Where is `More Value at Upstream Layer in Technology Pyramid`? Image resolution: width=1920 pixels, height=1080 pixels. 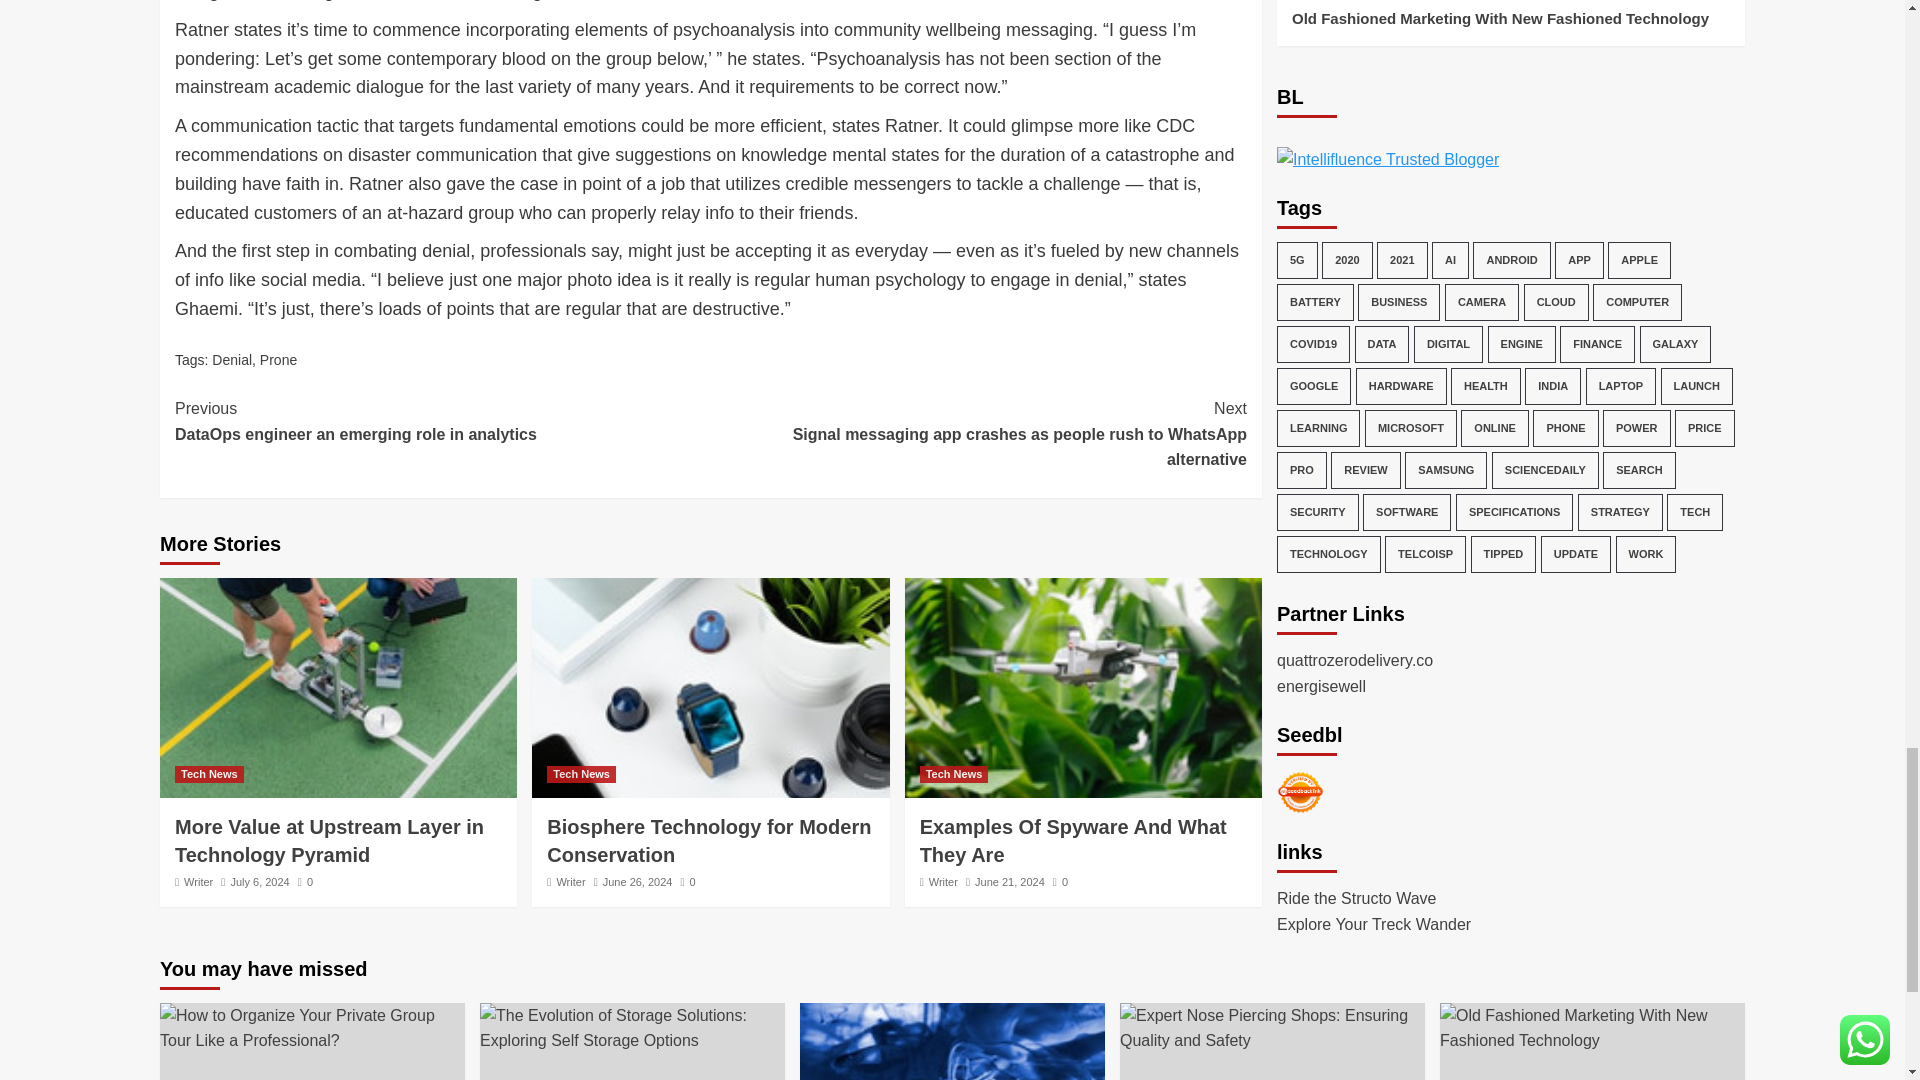
More Value at Upstream Layer in Technology Pyramid is located at coordinates (338, 688).